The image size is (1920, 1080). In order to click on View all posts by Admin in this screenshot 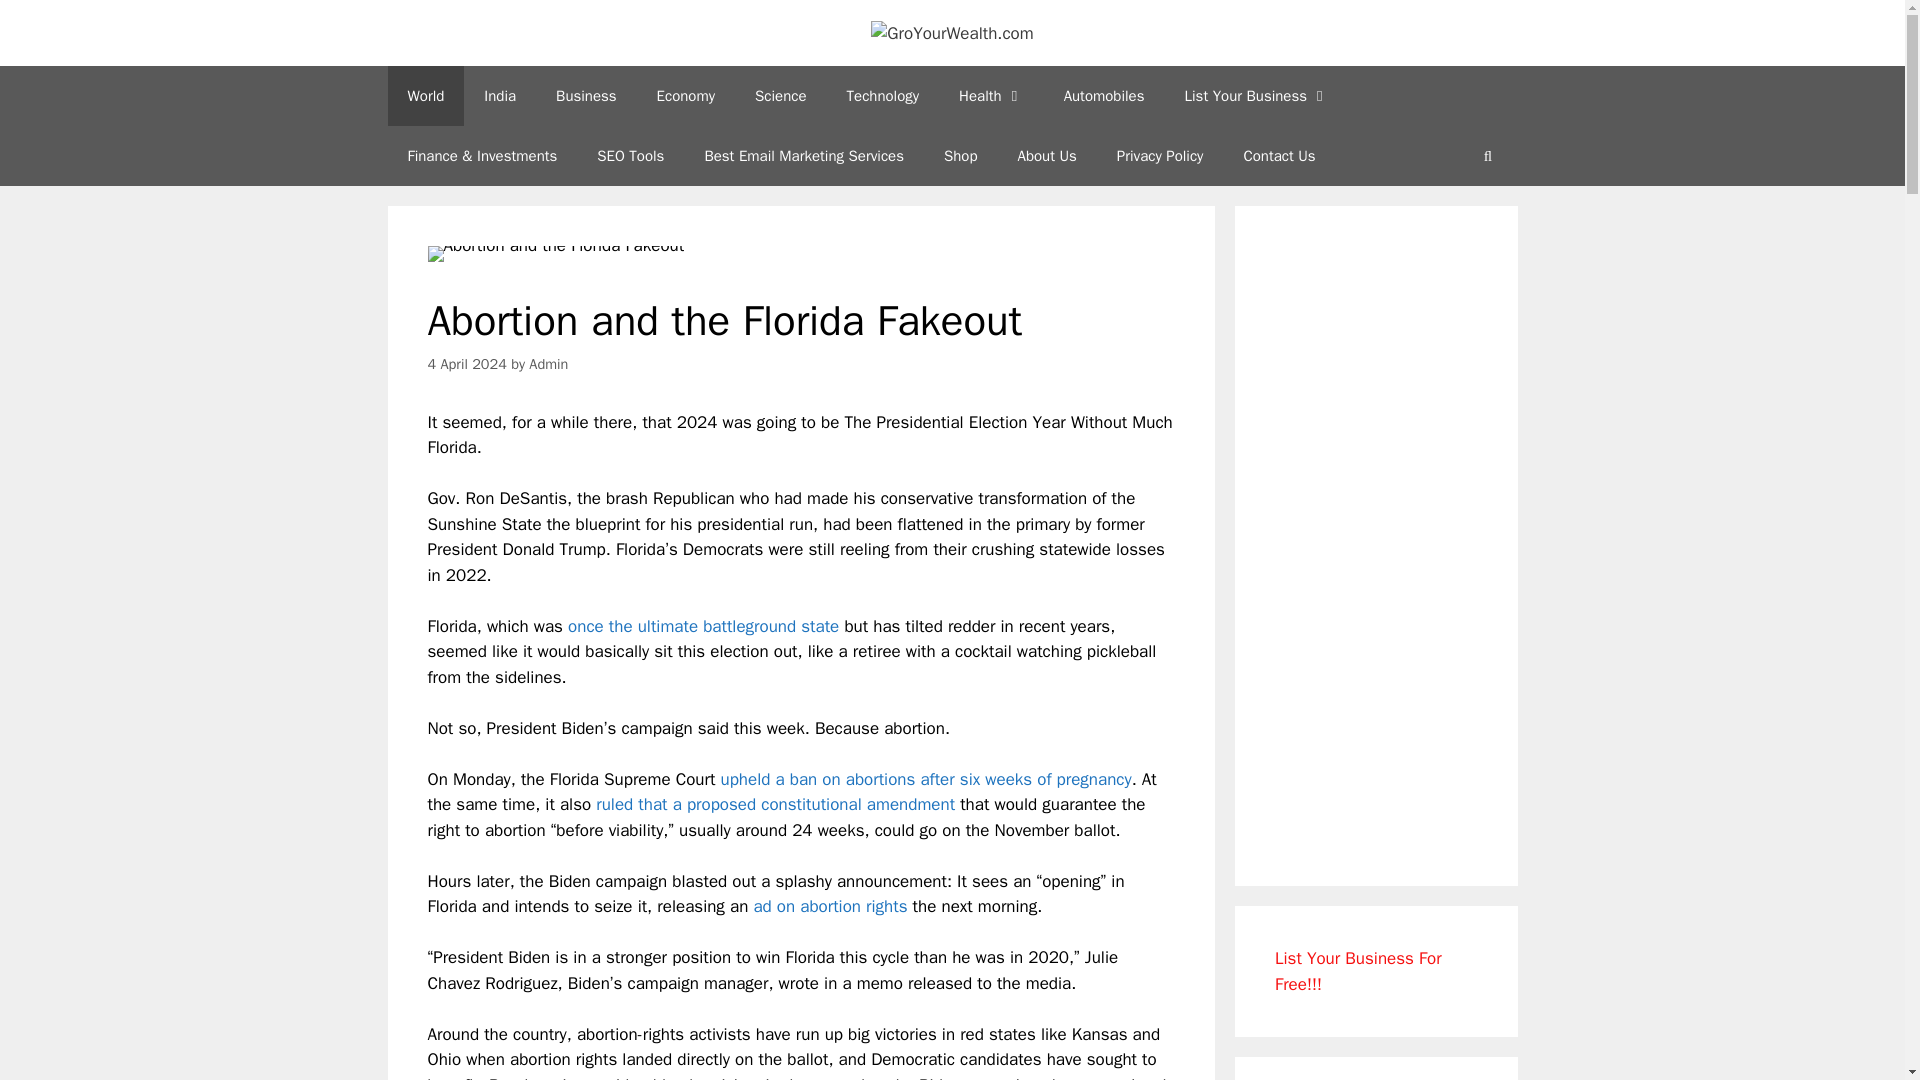, I will do `click(548, 364)`.